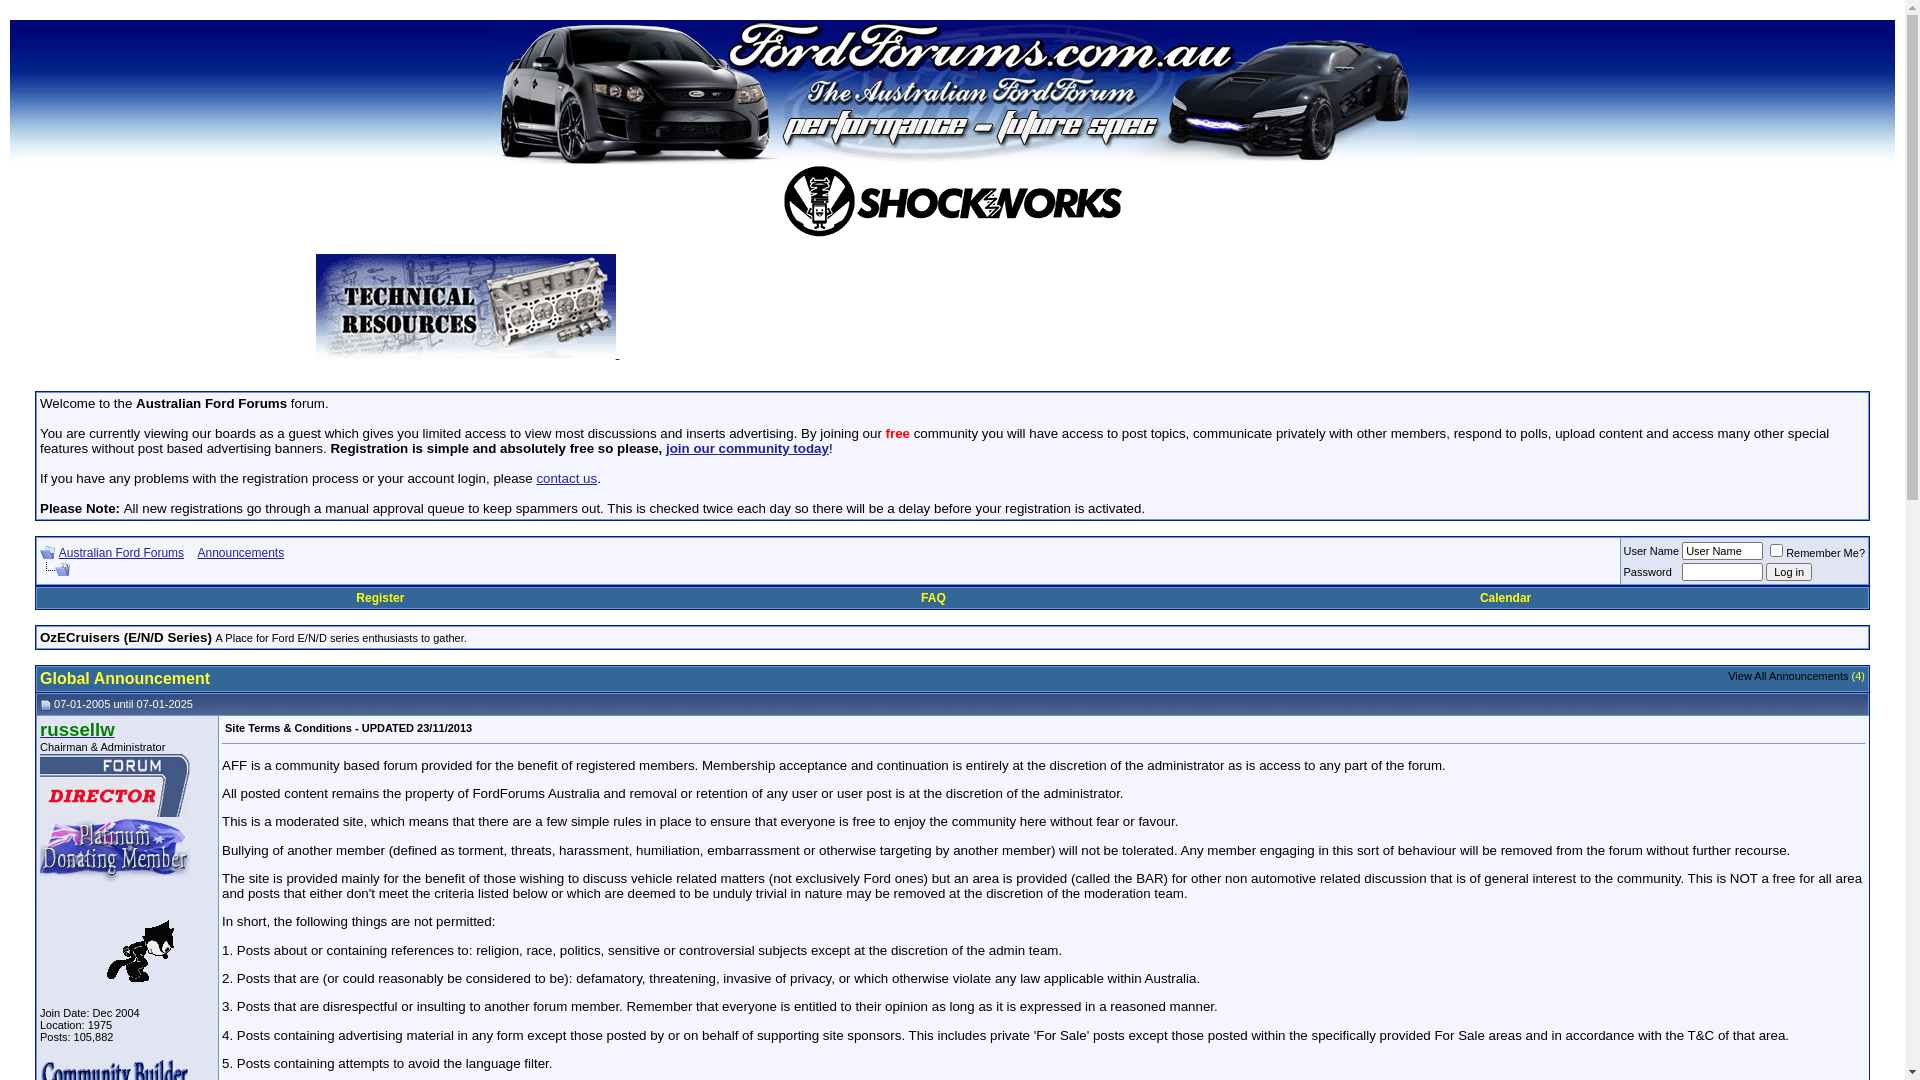 This screenshot has width=1920, height=1080. I want to click on Log in, so click(1789, 572).